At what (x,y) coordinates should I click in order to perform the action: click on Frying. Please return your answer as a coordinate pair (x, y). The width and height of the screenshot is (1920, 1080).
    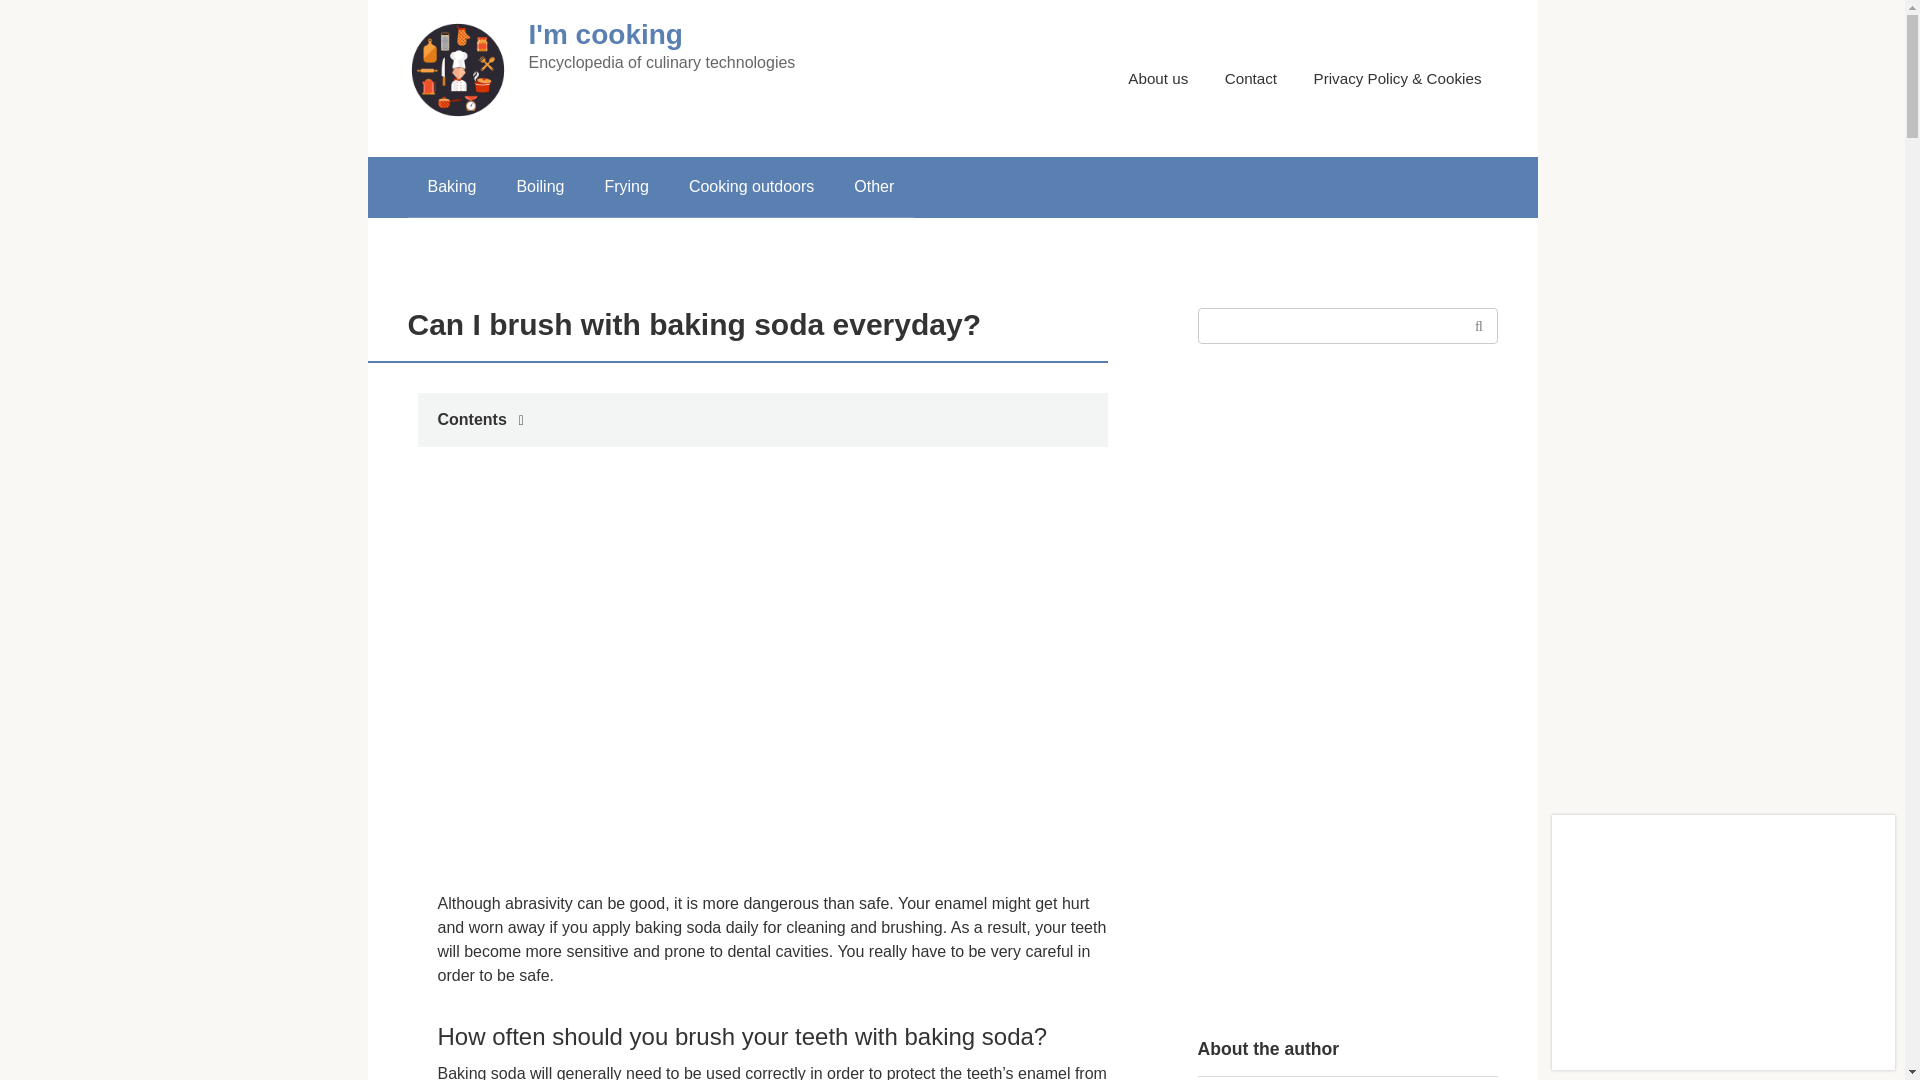
    Looking at the image, I should click on (626, 186).